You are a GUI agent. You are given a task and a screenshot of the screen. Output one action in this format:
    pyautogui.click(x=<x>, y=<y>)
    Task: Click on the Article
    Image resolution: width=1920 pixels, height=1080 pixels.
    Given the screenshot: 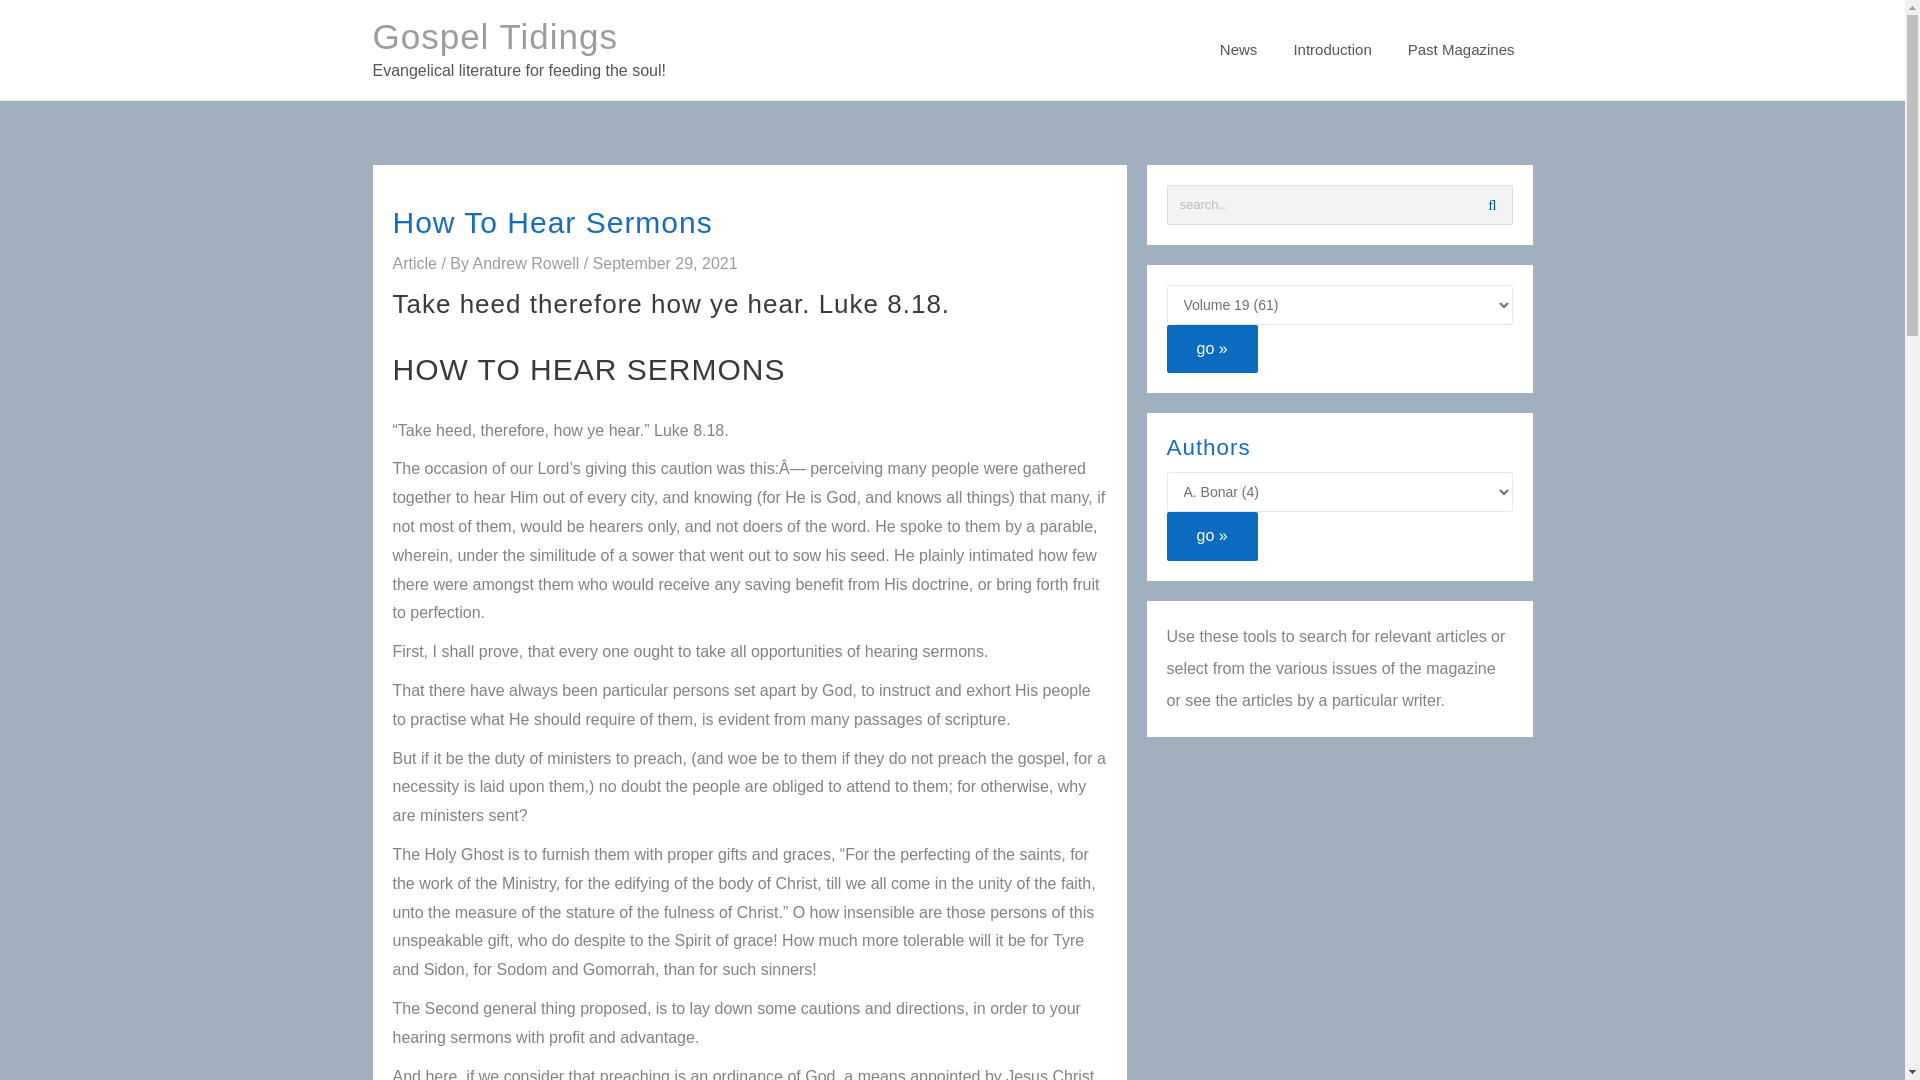 What is the action you would take?
    pyautogui.click(x=413, y=263)
    